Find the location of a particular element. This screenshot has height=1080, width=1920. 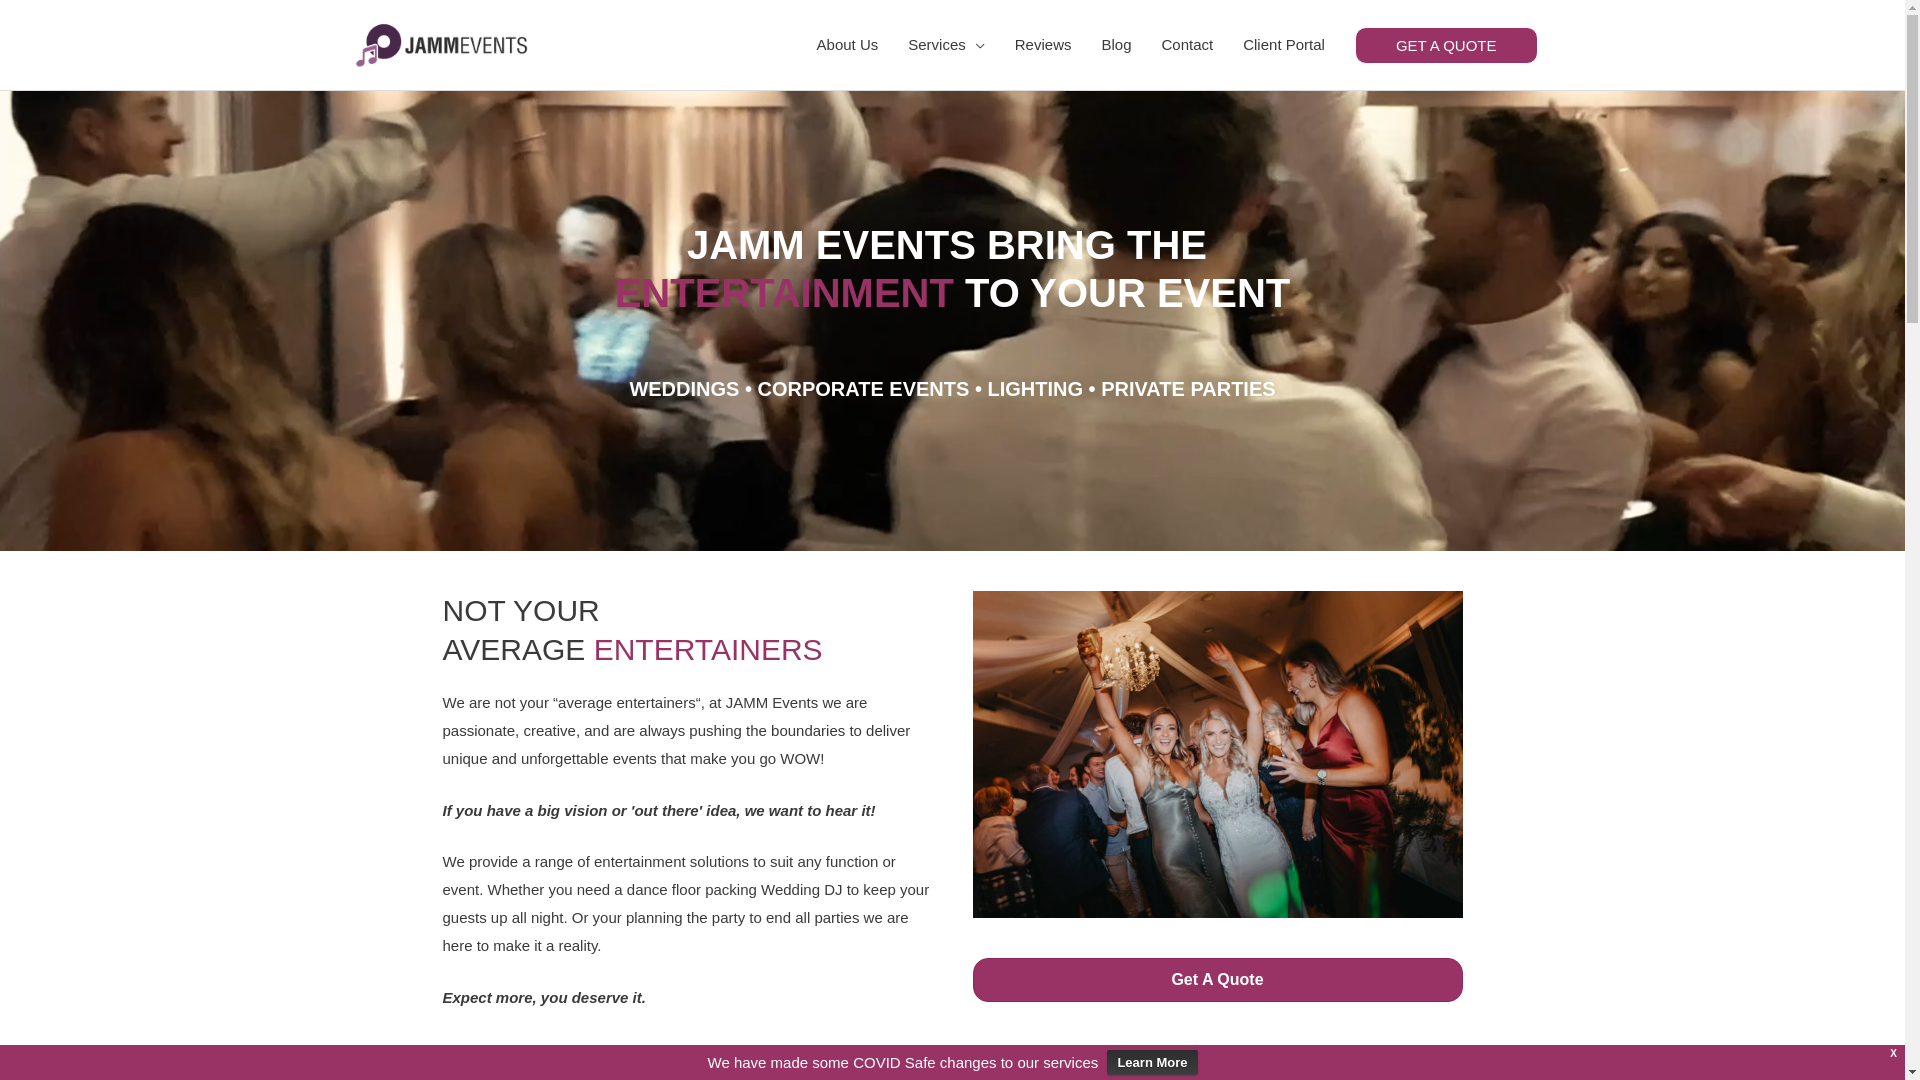

Contact is located at coordinates (1187, 45).